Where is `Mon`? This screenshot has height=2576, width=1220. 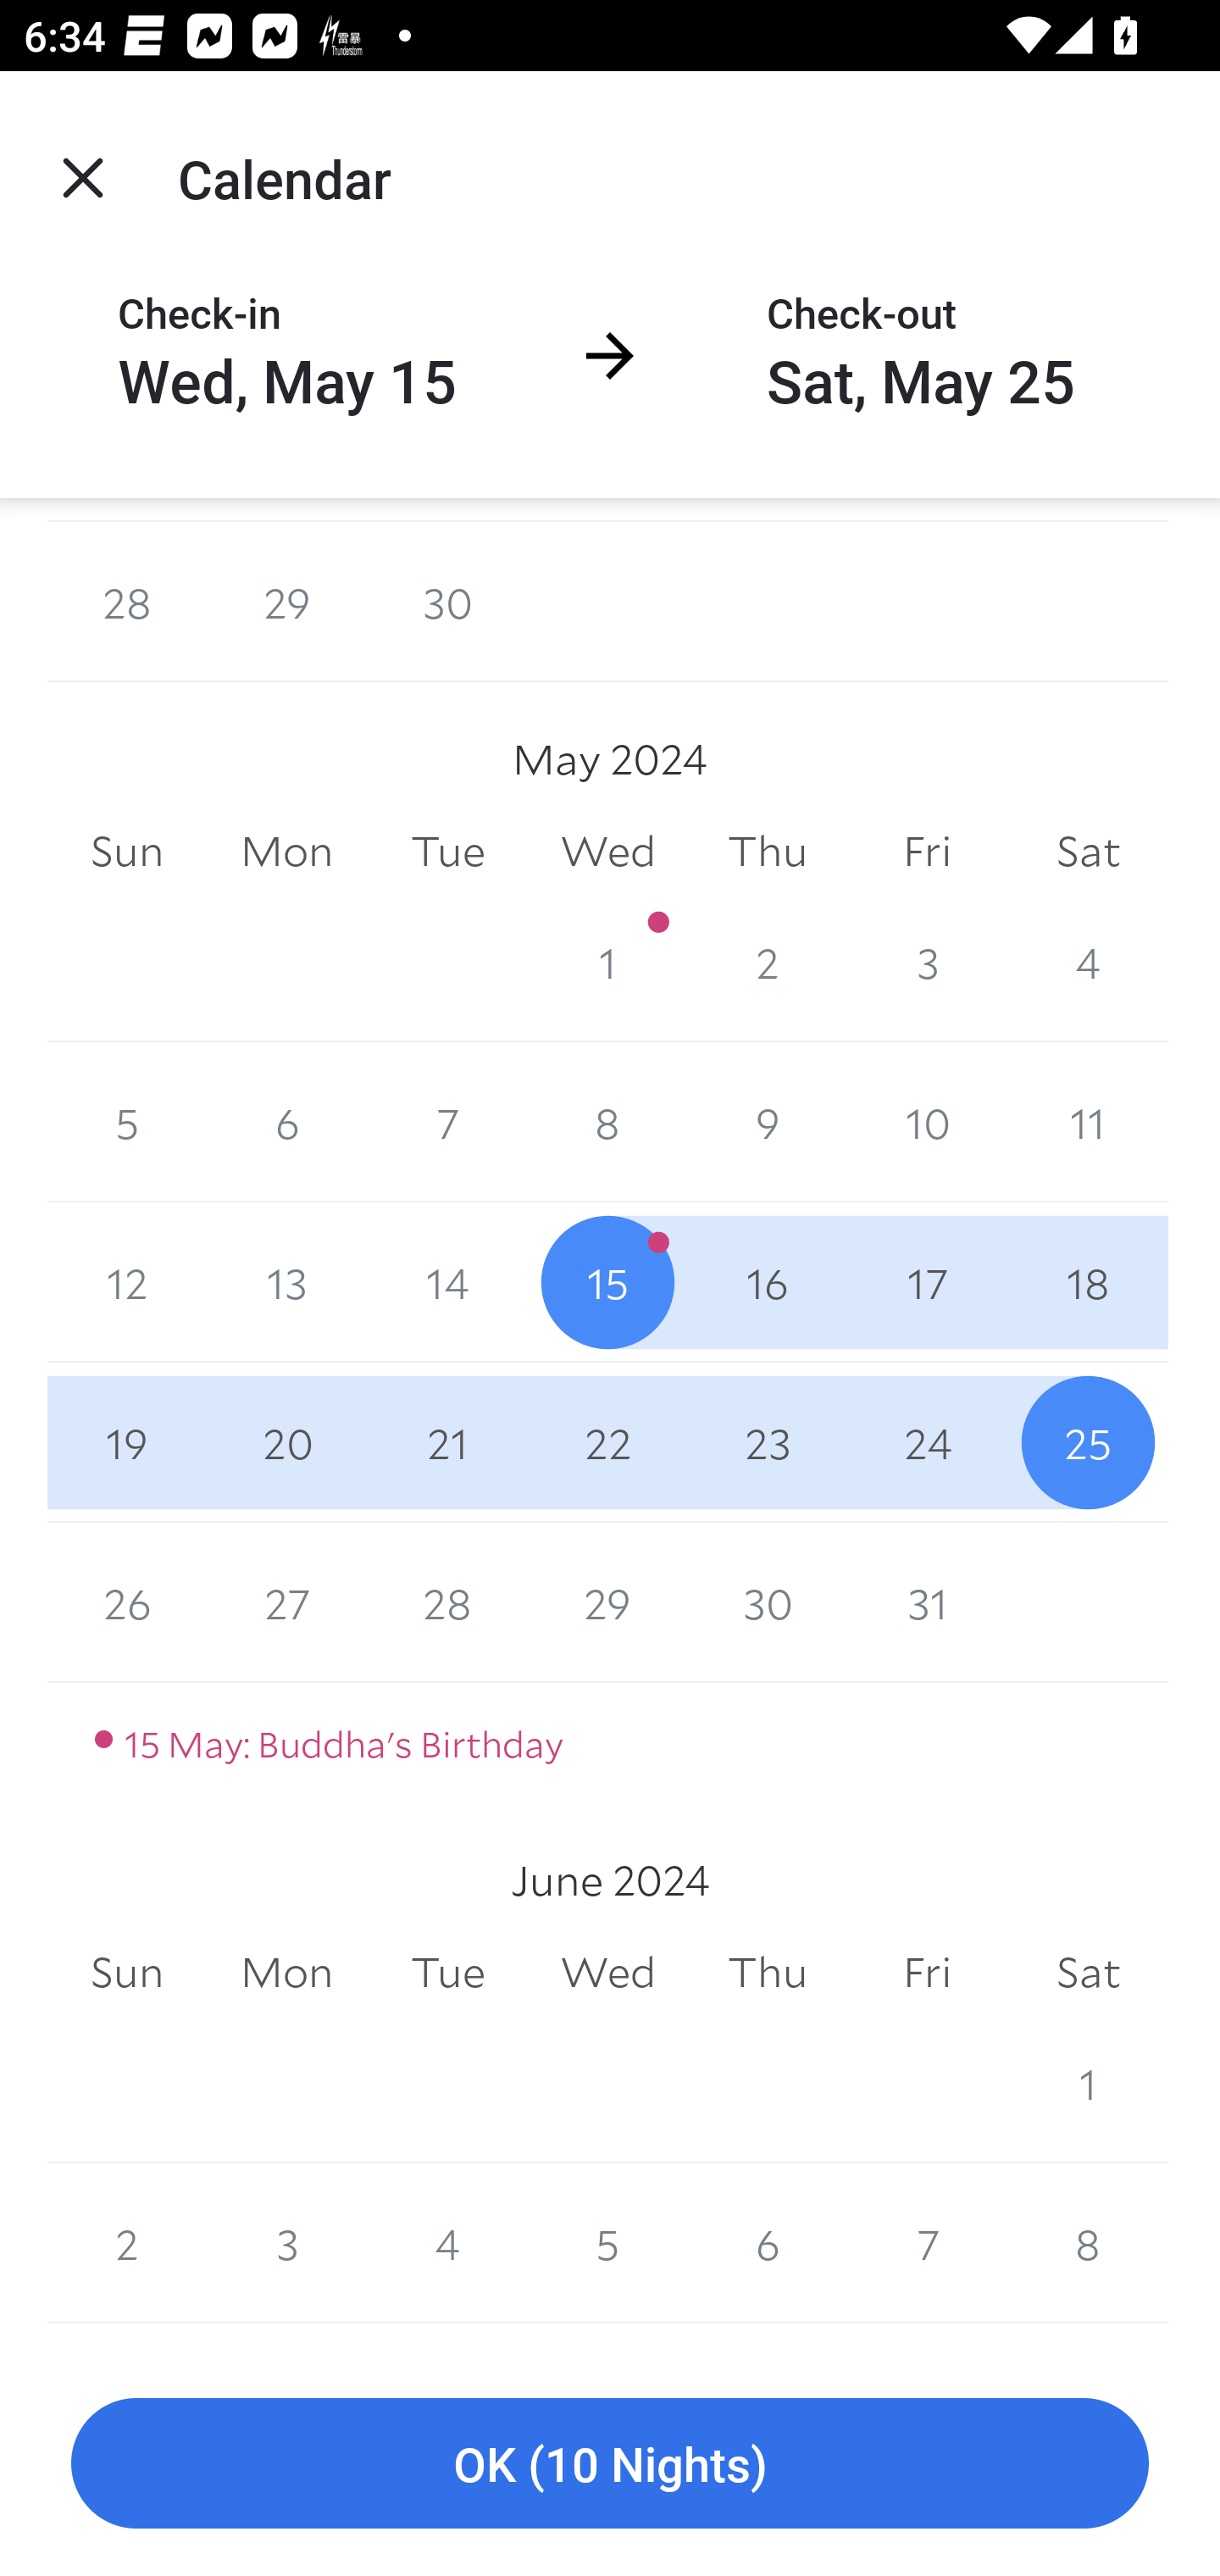
Mon is located at coordinates (286, 1973).